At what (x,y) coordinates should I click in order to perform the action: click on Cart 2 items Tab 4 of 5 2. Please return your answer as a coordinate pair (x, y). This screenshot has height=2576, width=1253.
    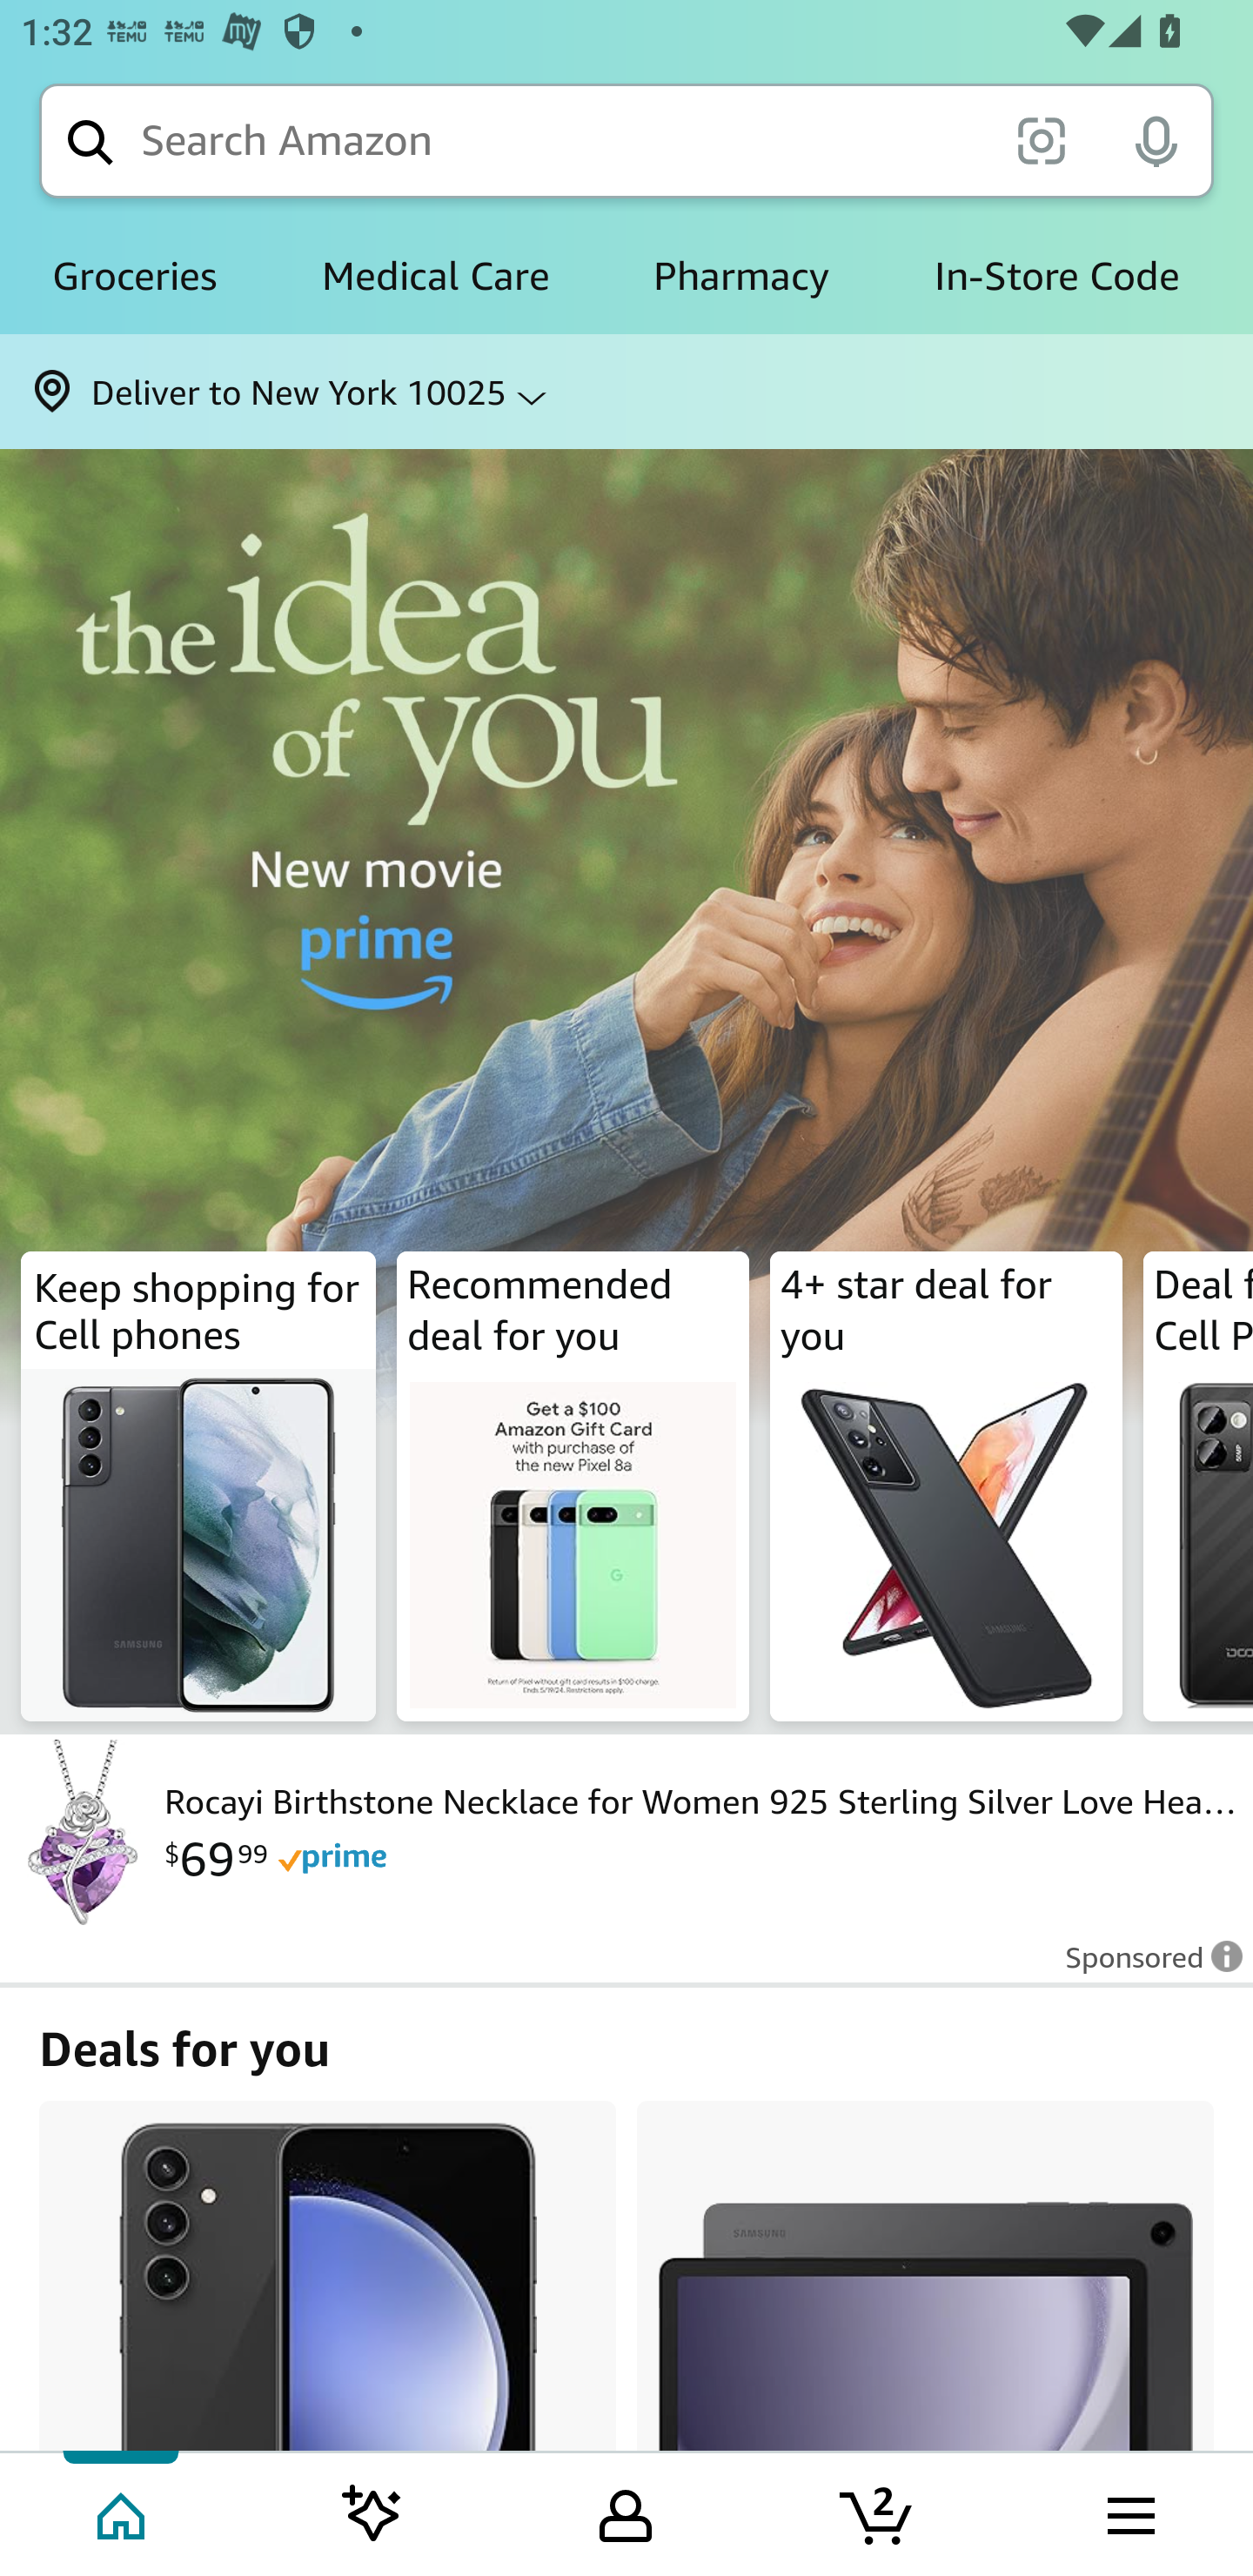
    Looking at the image, I should click on (878, 2512).